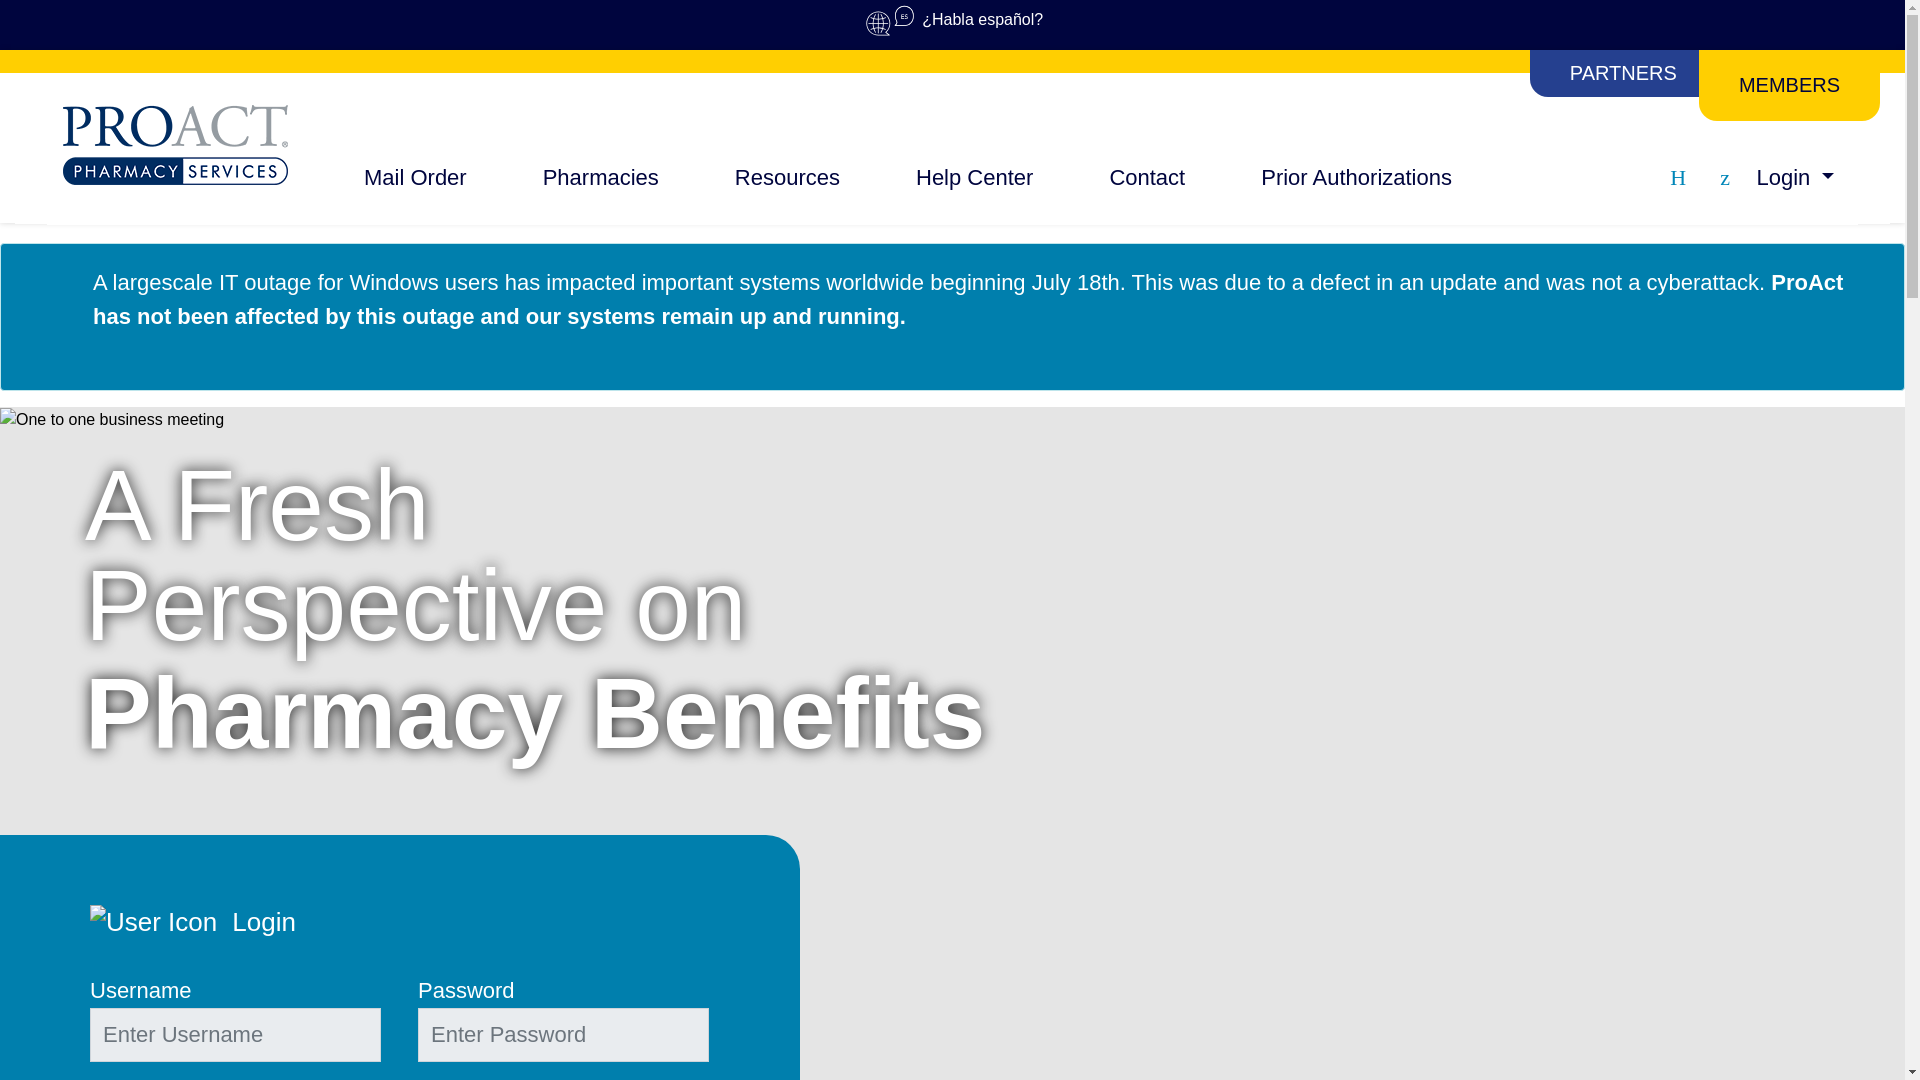 Image resolution: width=1920 pixels, height=1080 pixels. What do you see at coordinates (1789, 84) in the screenshot?
I see `MEMBERS` at bounding box center [1789, 84].